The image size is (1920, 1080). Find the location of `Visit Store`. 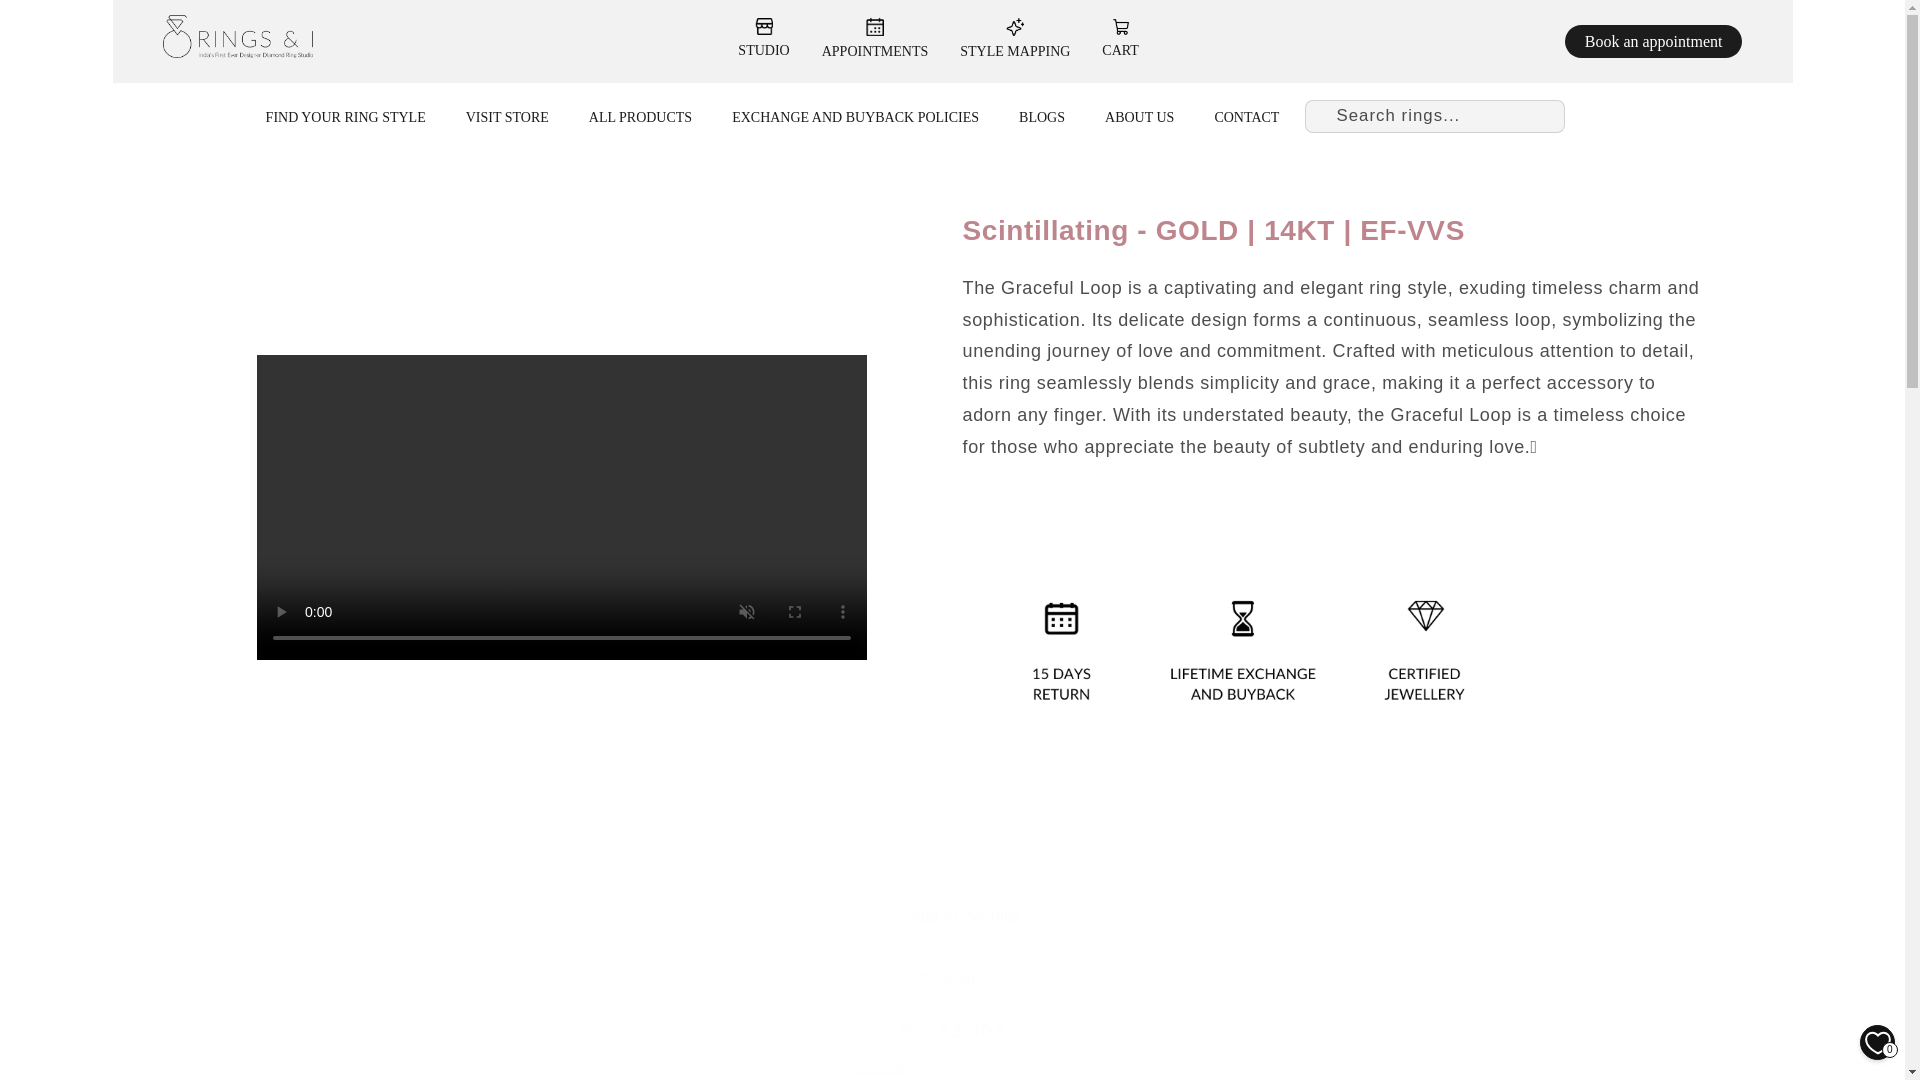

Visit Store is located at coordinates (508, 118).